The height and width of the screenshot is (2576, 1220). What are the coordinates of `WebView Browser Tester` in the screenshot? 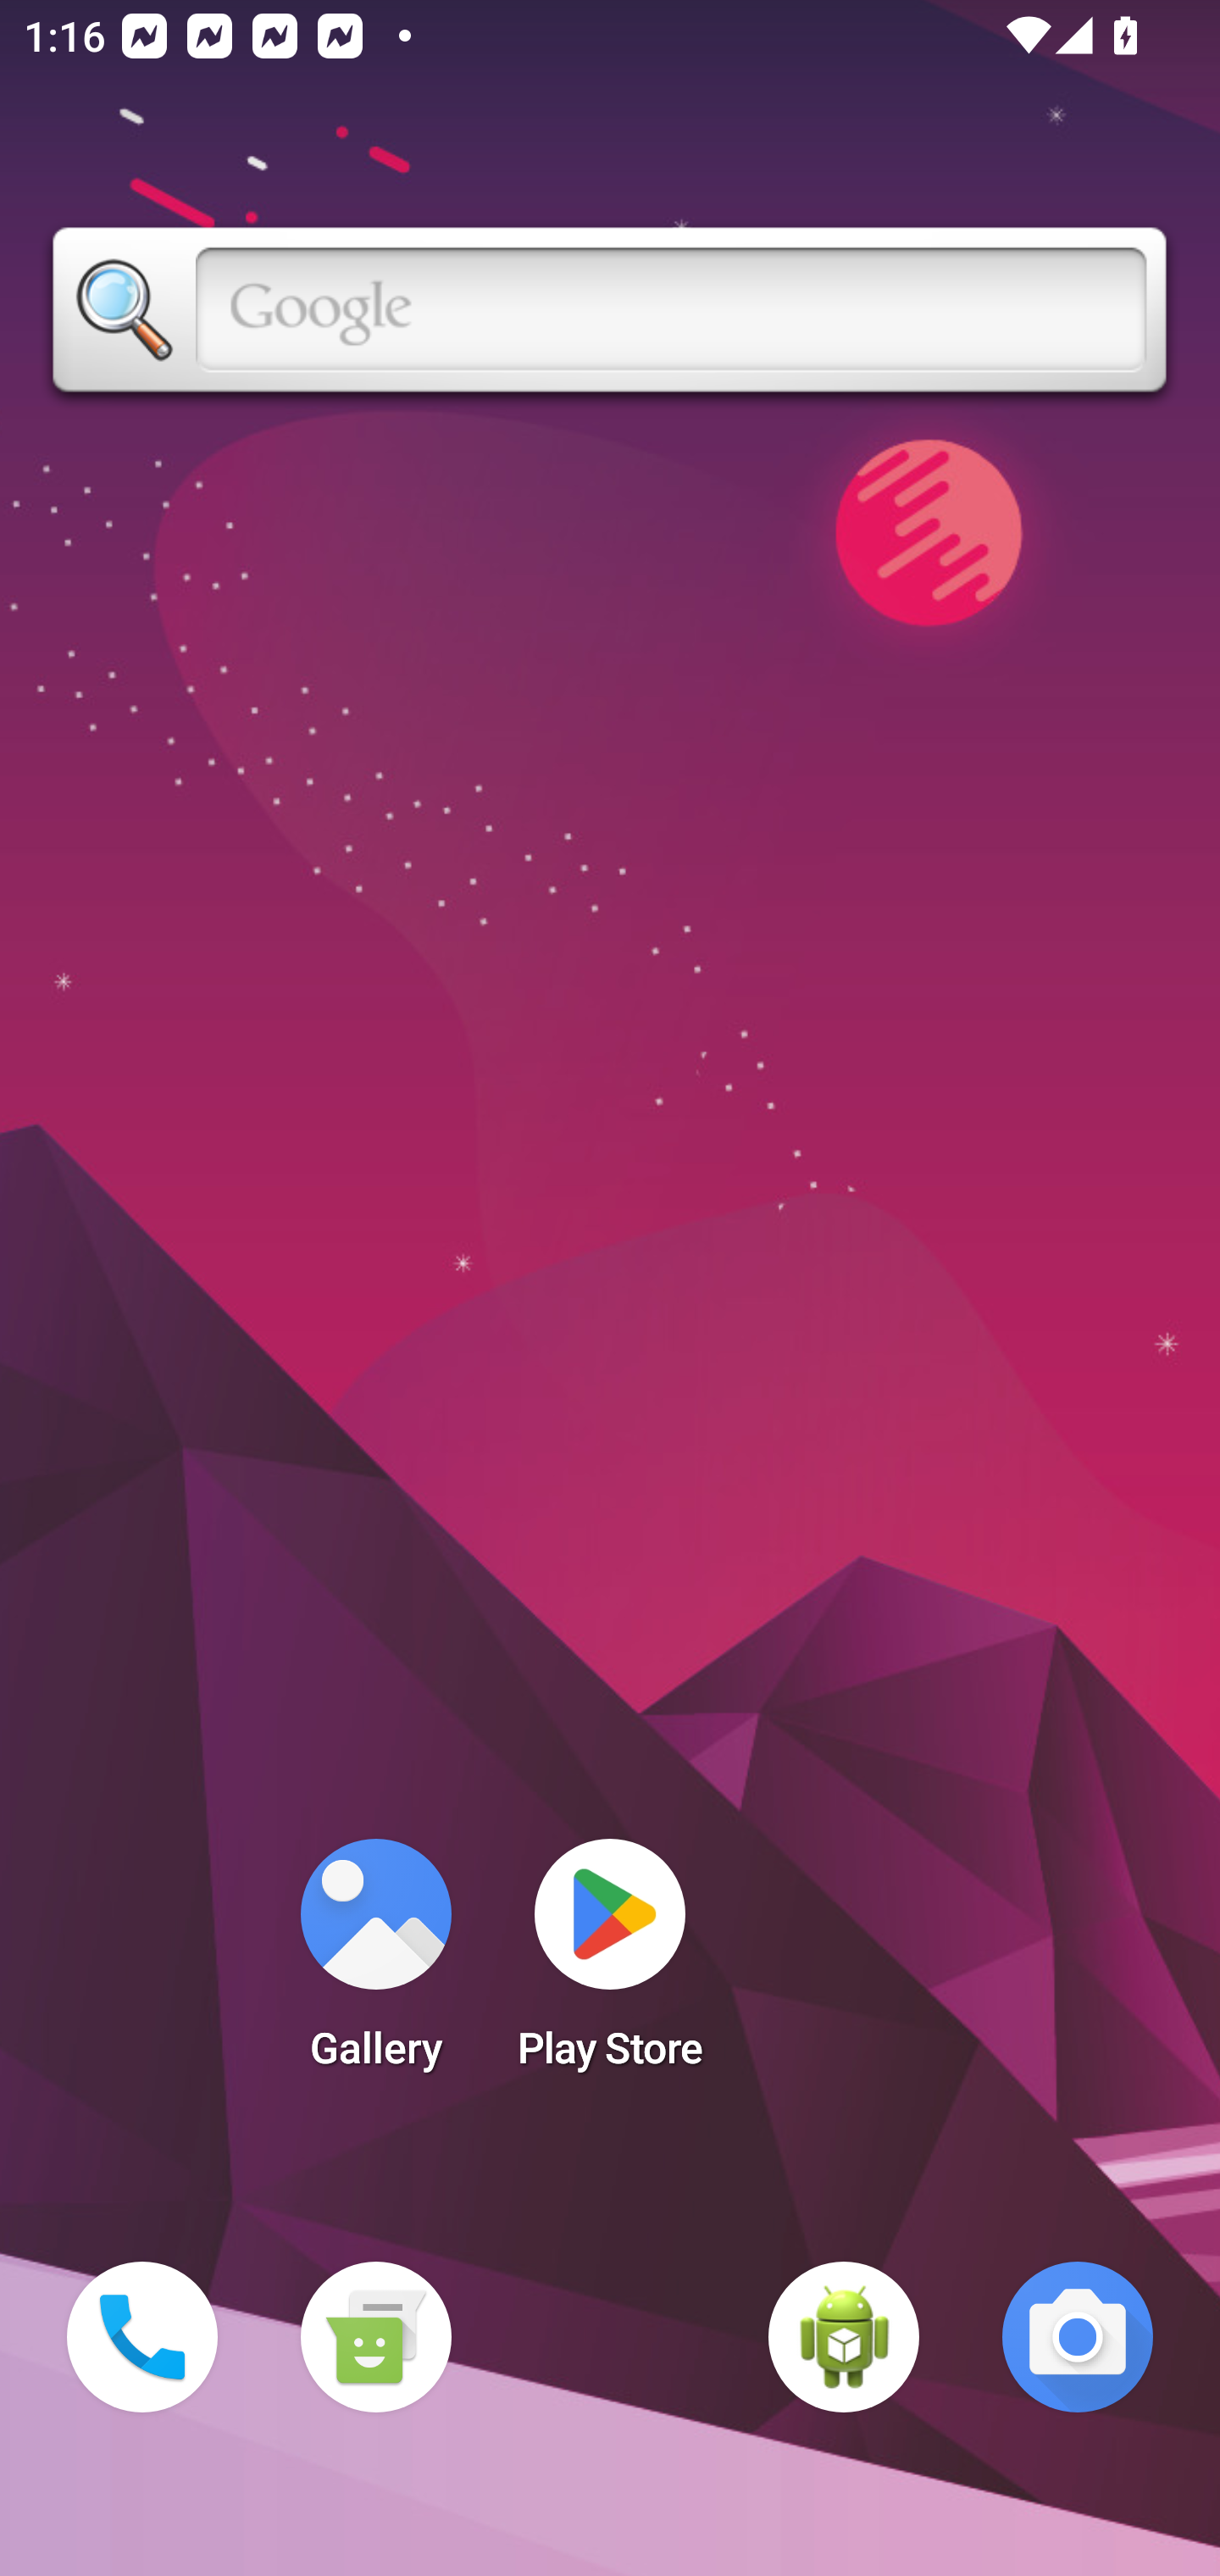 It's located at (844, 2337).